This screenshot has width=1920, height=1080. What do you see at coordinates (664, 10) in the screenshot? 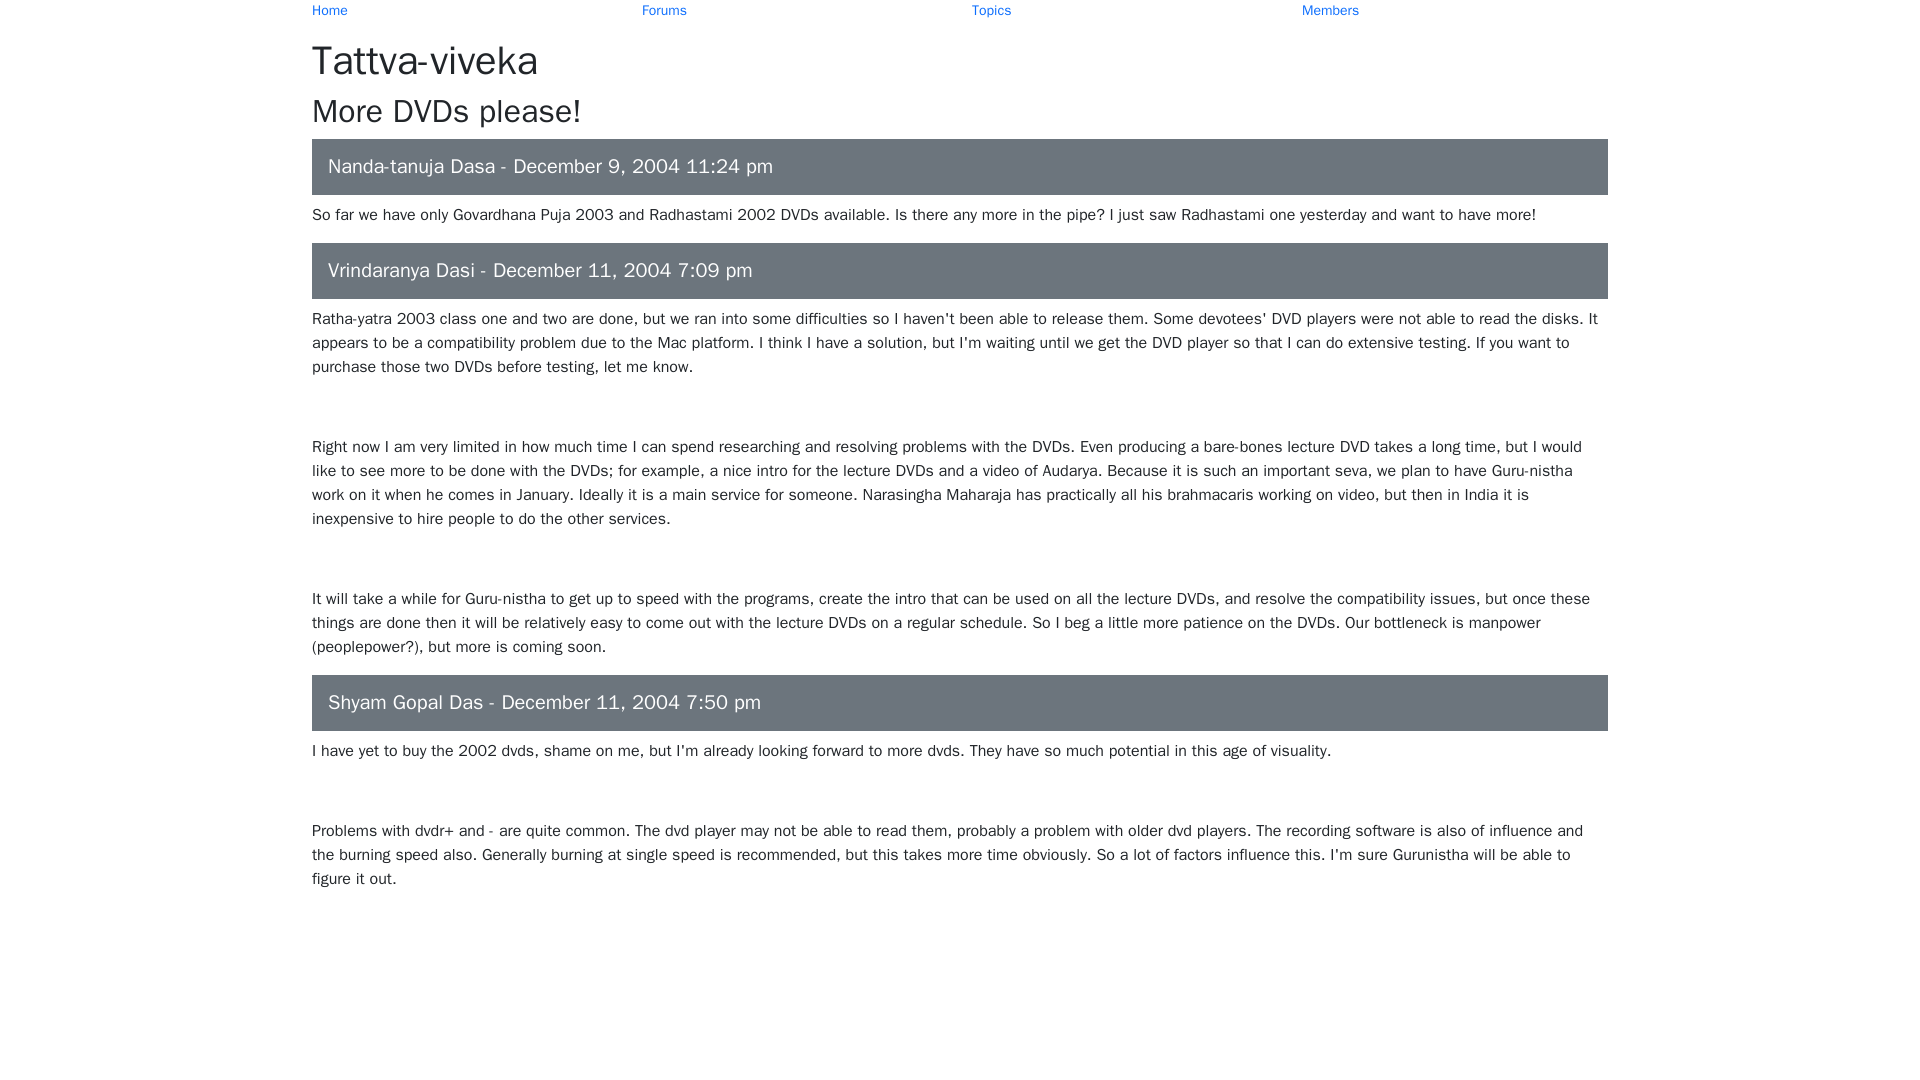
I see `Forums` at bounding box center [664, 10].